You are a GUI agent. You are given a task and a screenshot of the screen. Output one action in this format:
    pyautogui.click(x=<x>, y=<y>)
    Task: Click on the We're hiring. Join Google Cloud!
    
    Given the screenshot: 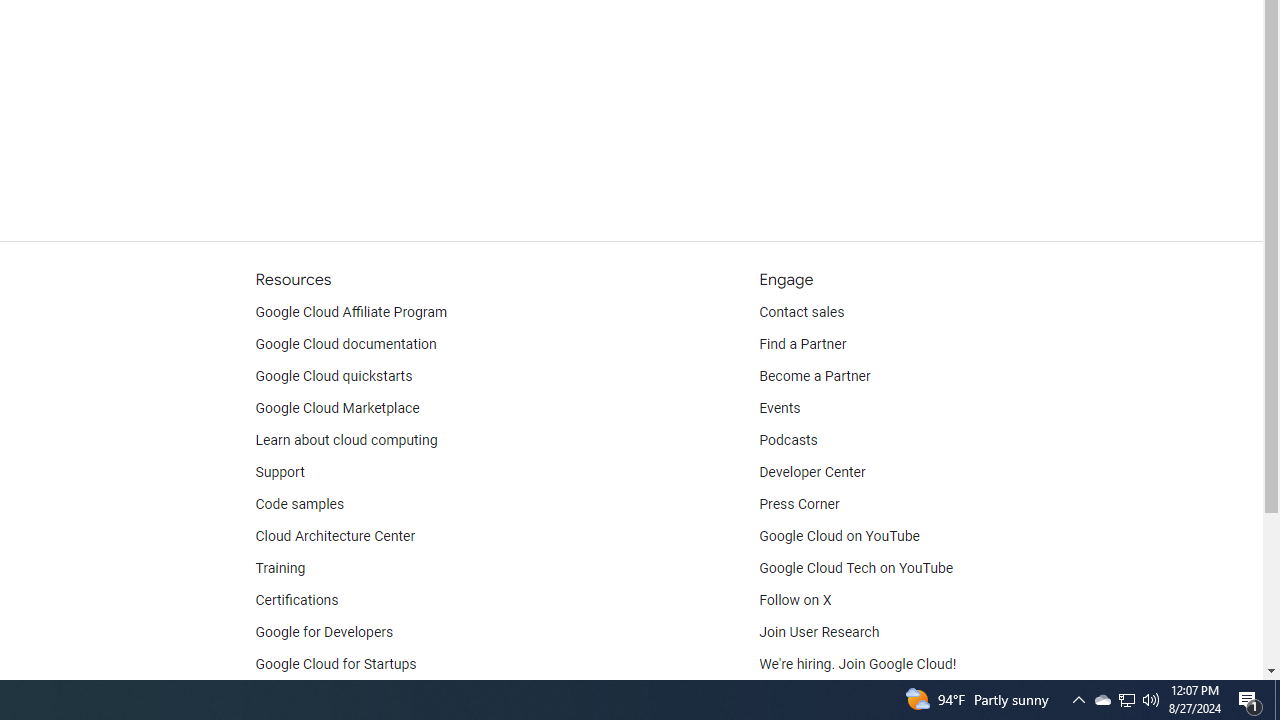 What is the action you would take?
    pyautogui.click(x=858, y=664)
    